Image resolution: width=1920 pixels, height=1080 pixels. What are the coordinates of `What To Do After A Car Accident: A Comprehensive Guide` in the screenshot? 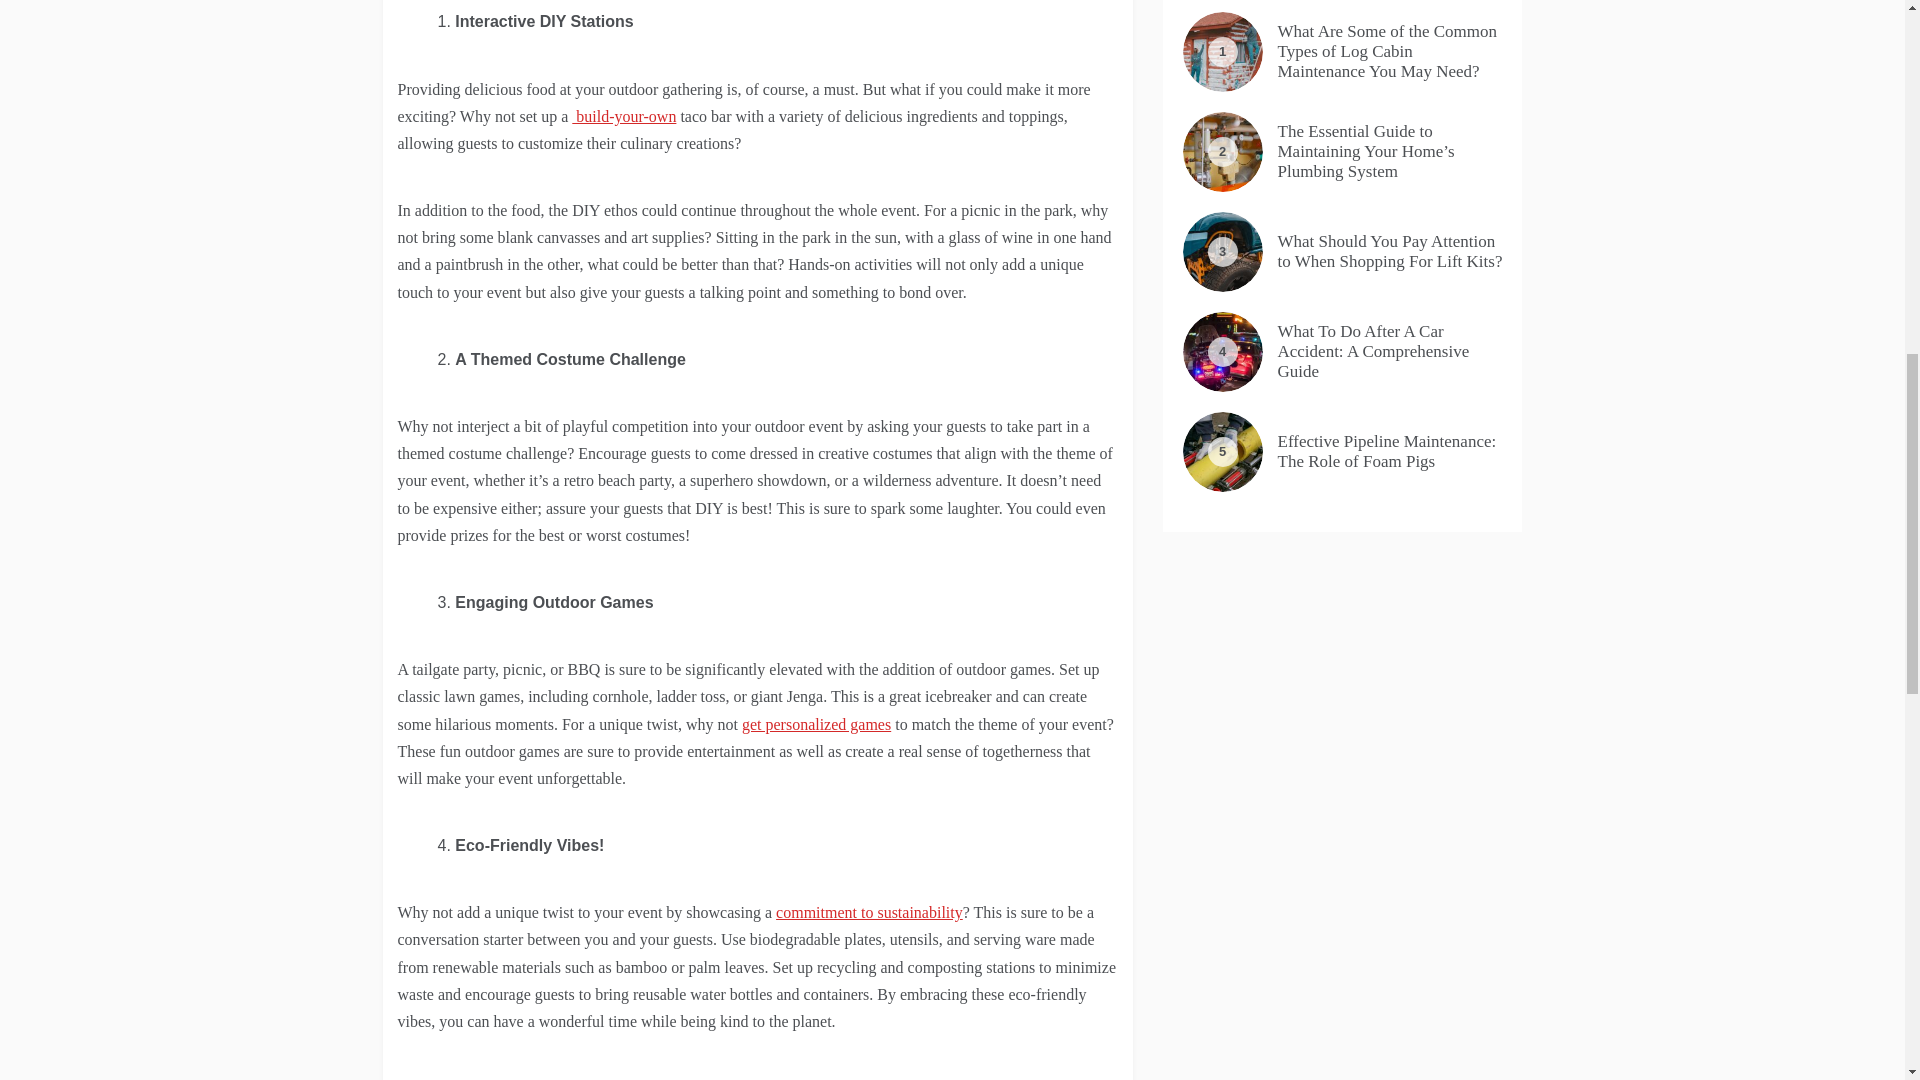 It's located at (1374, 352).